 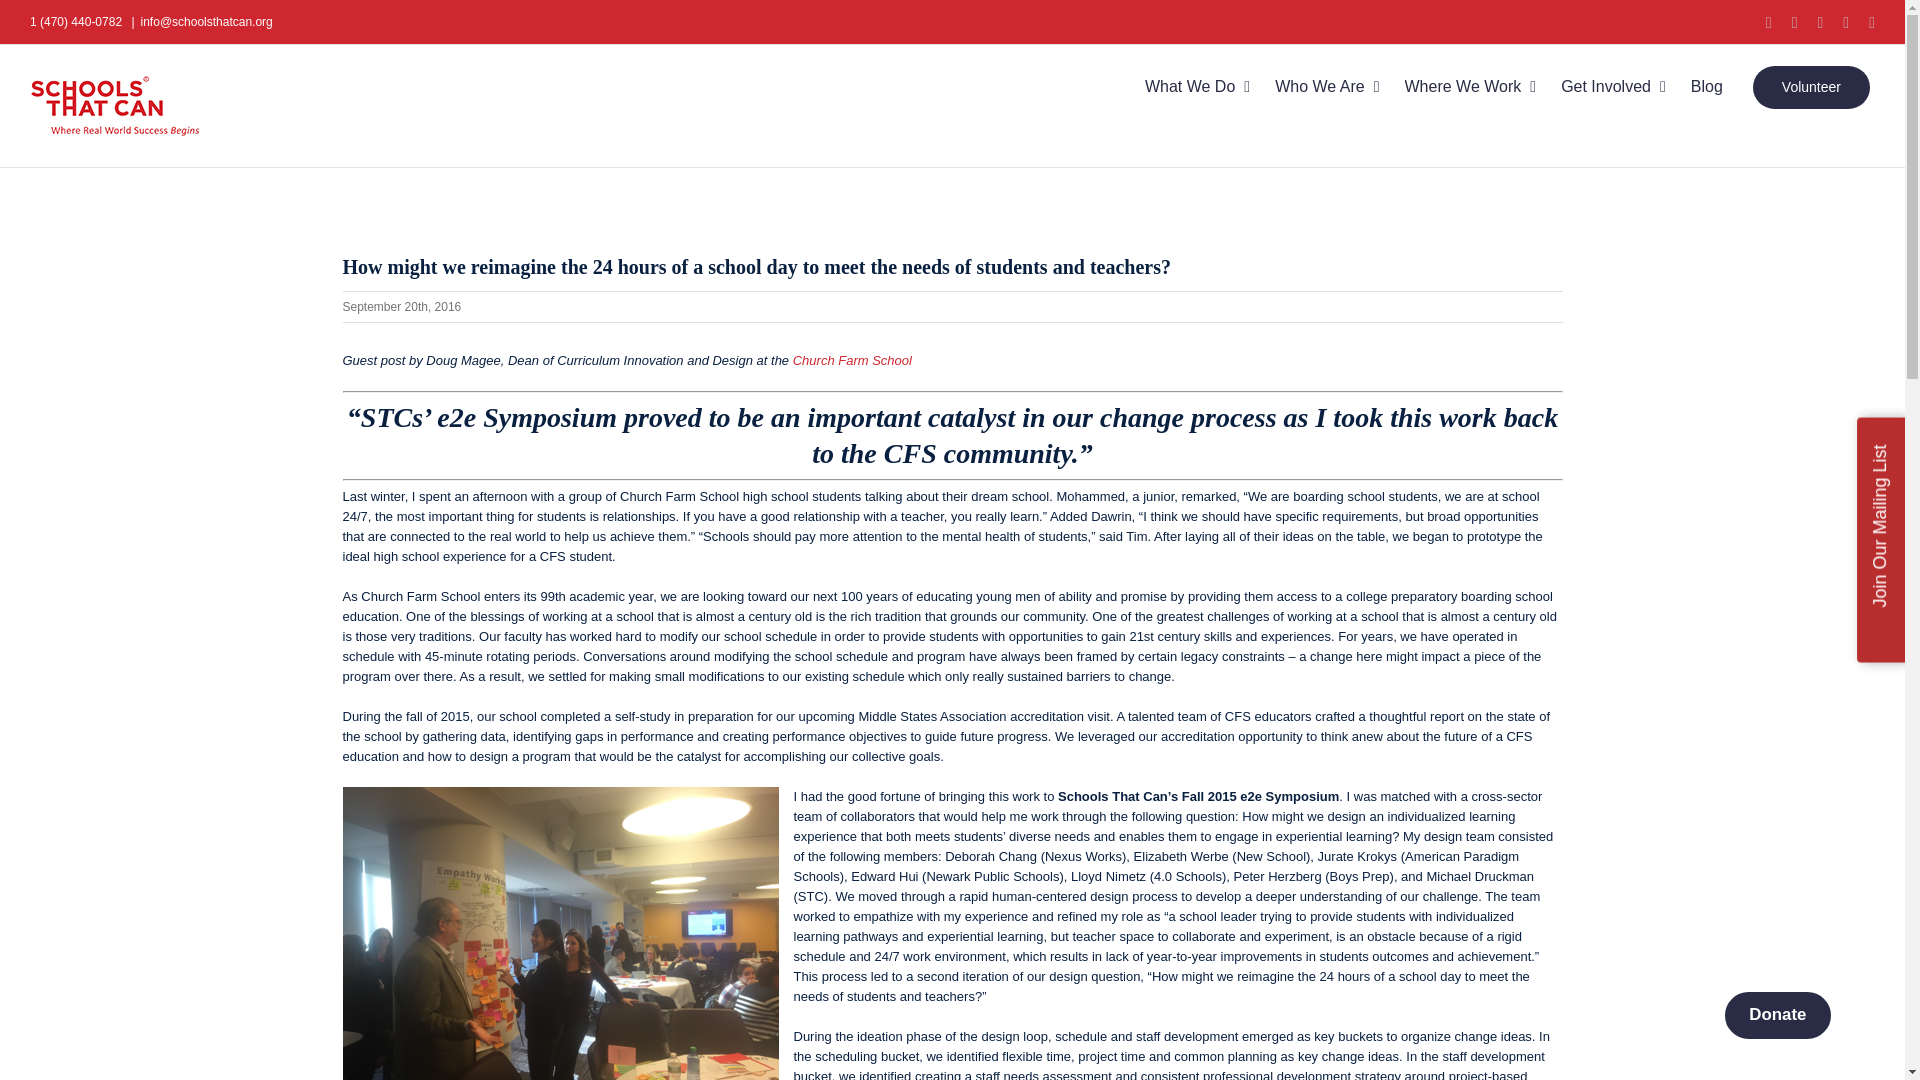 I want to click on Church Farm School, so click(x=852, y=360).